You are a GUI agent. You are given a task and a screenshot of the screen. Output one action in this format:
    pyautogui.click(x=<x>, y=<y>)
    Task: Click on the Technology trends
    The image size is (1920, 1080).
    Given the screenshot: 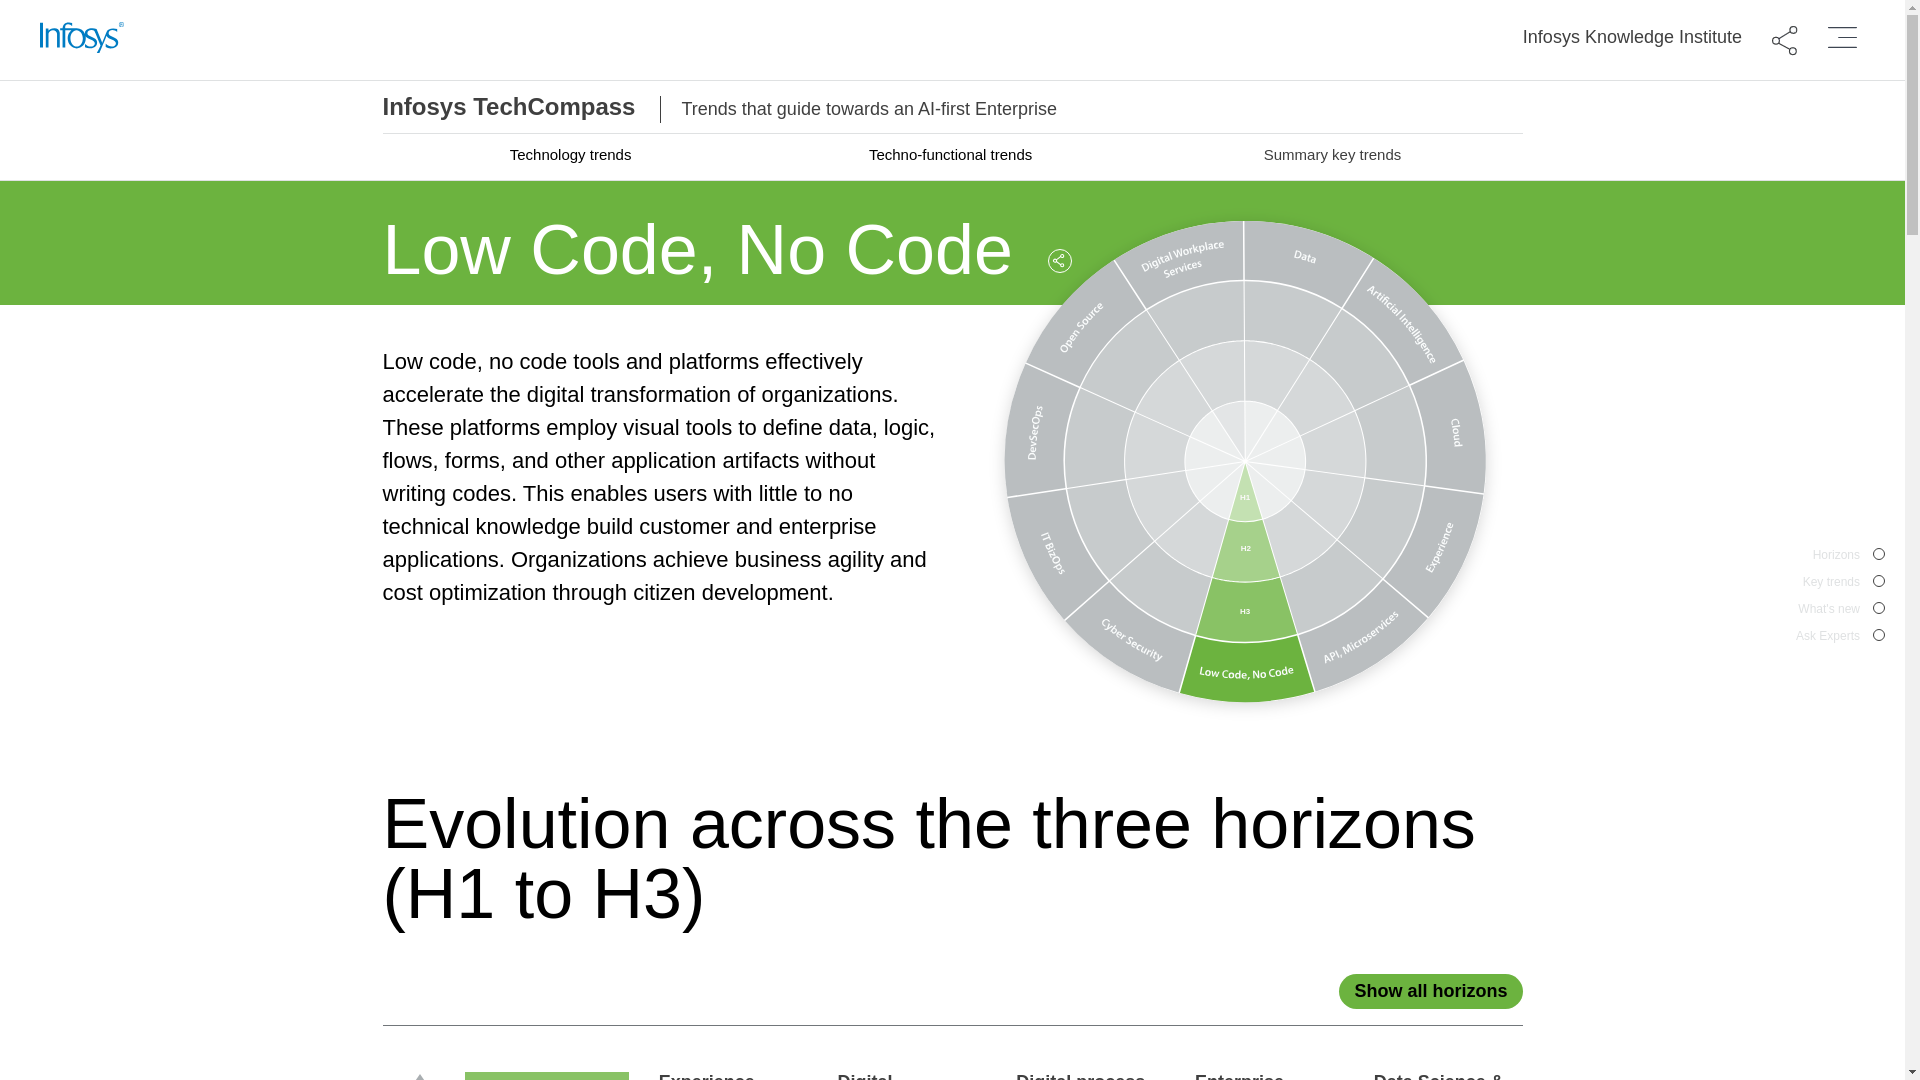 What is the action you would take?
    pyautogui.click(x=1820, y=594)
    